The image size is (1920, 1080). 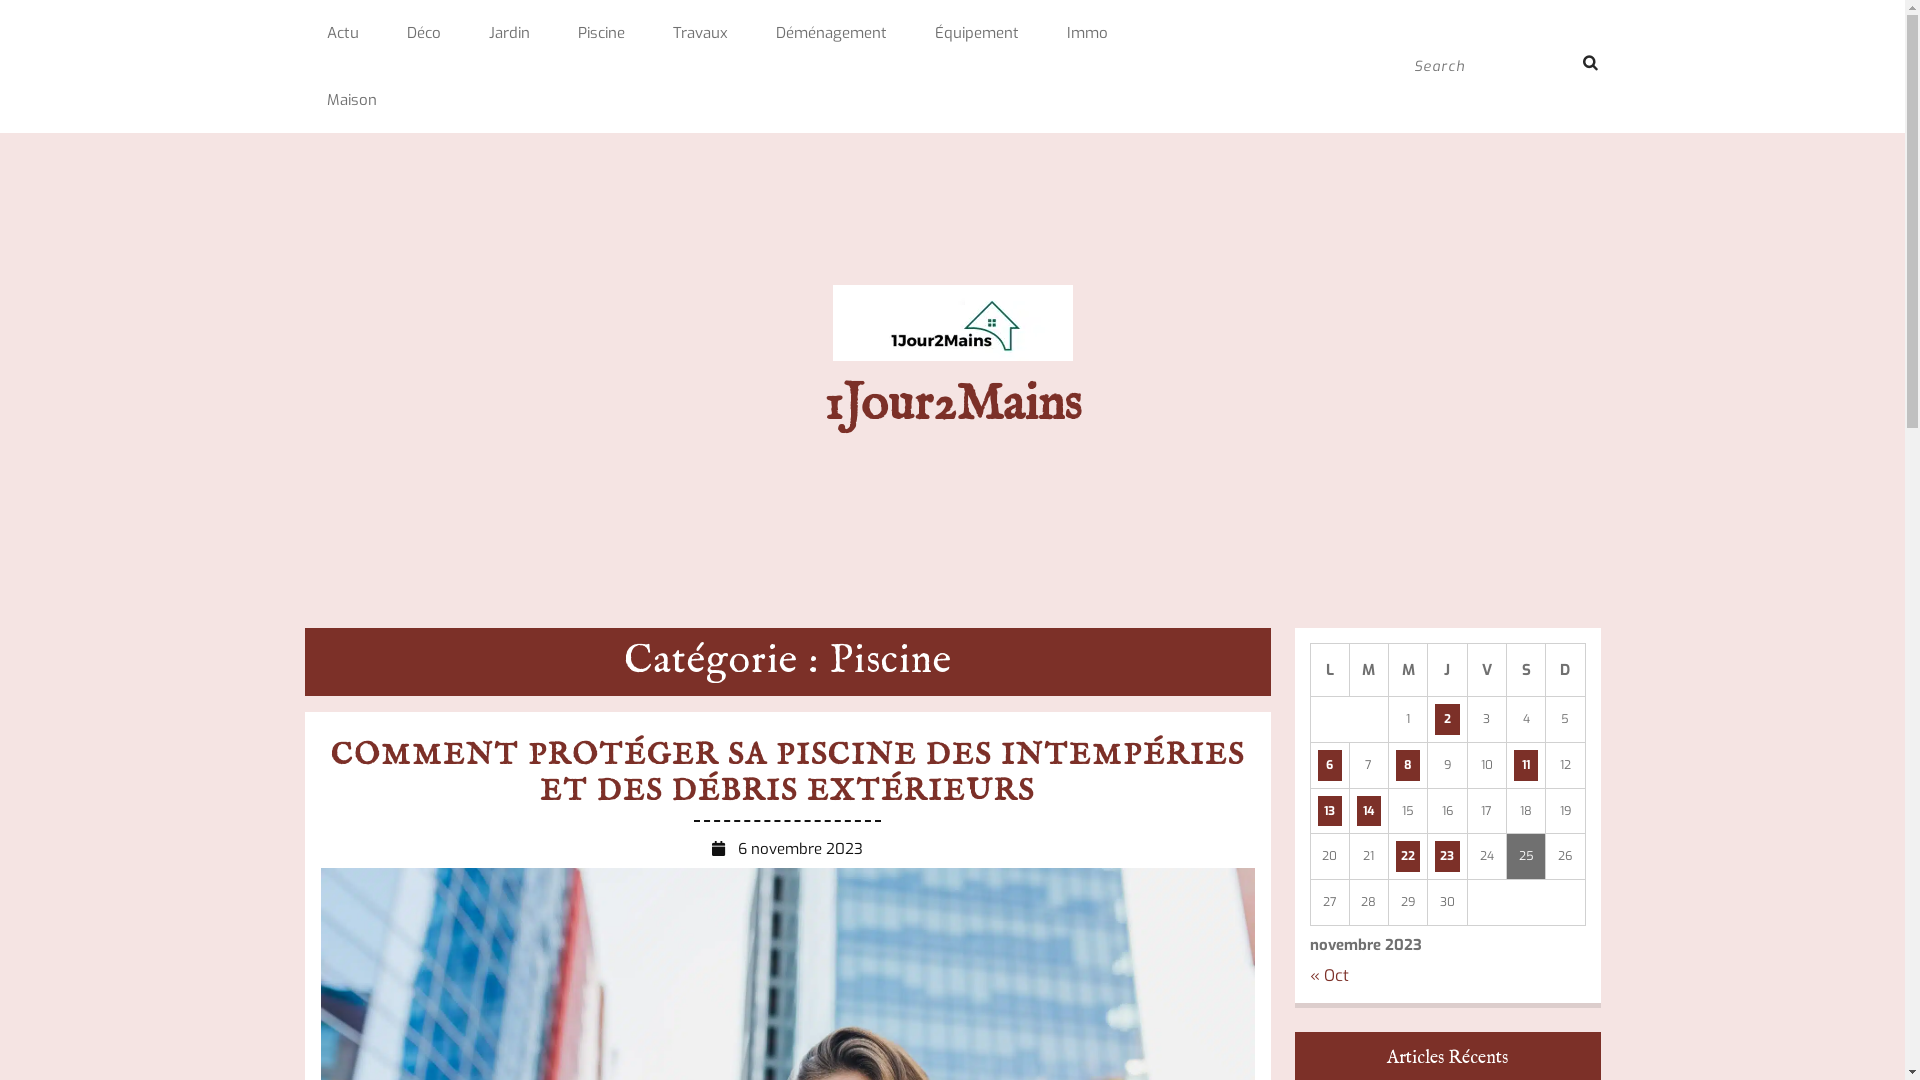 What do you see at coordinates (351, 100) in the screenshot?
I see `Maison` at bounding box center [351, 100].